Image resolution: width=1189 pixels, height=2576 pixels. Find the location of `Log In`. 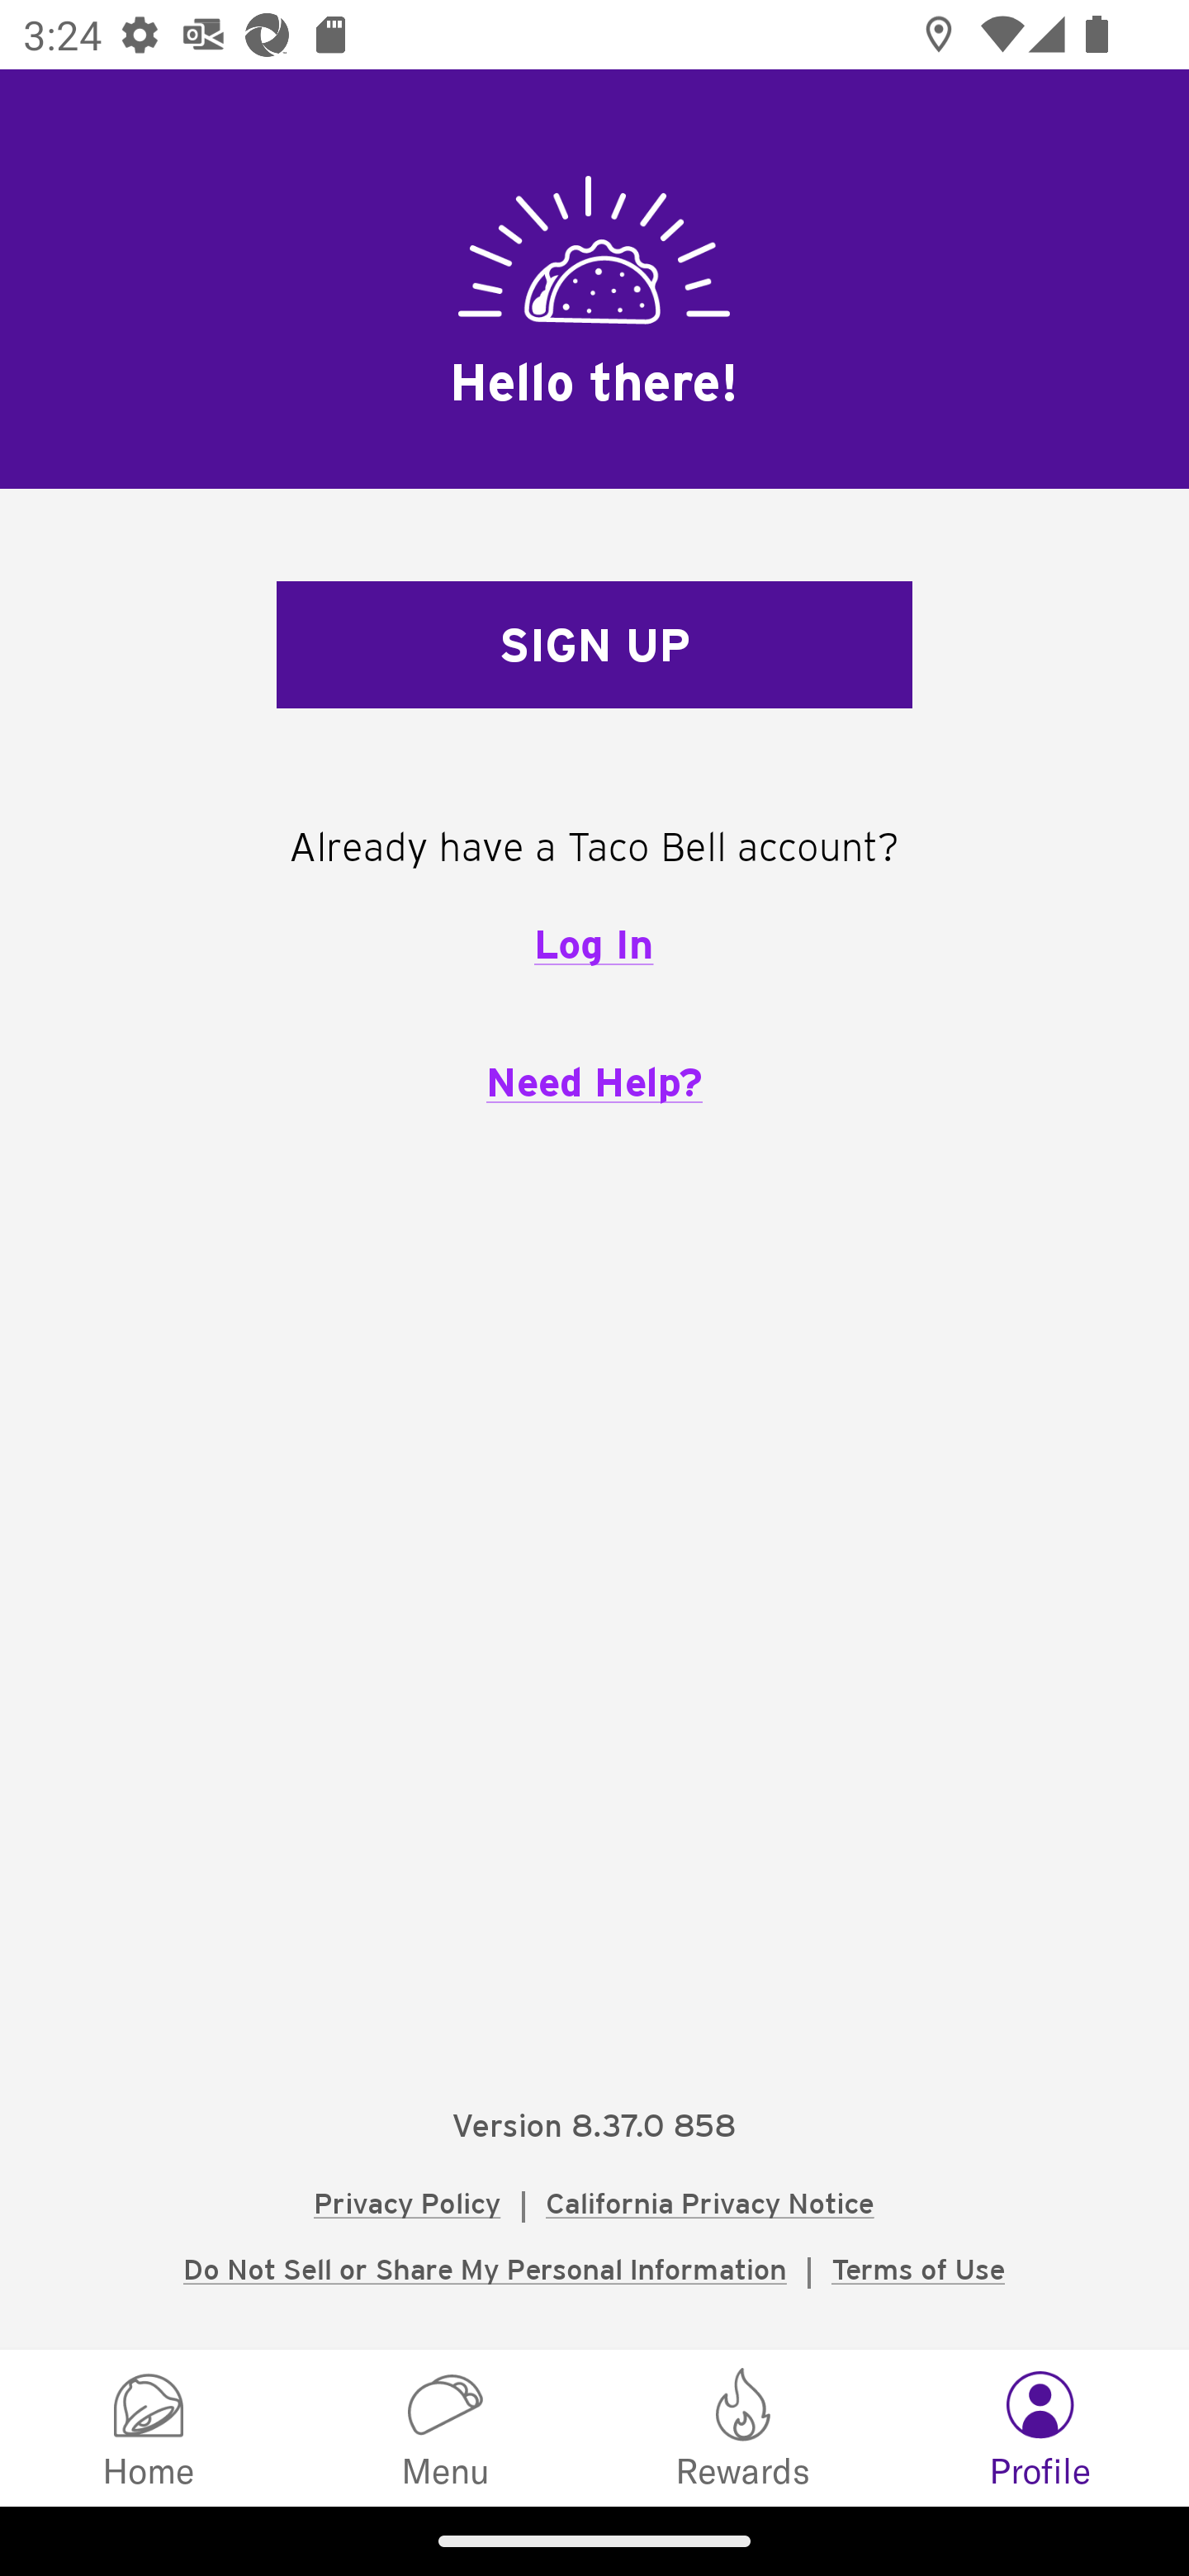

Log In is located at coordinates (594, 944).